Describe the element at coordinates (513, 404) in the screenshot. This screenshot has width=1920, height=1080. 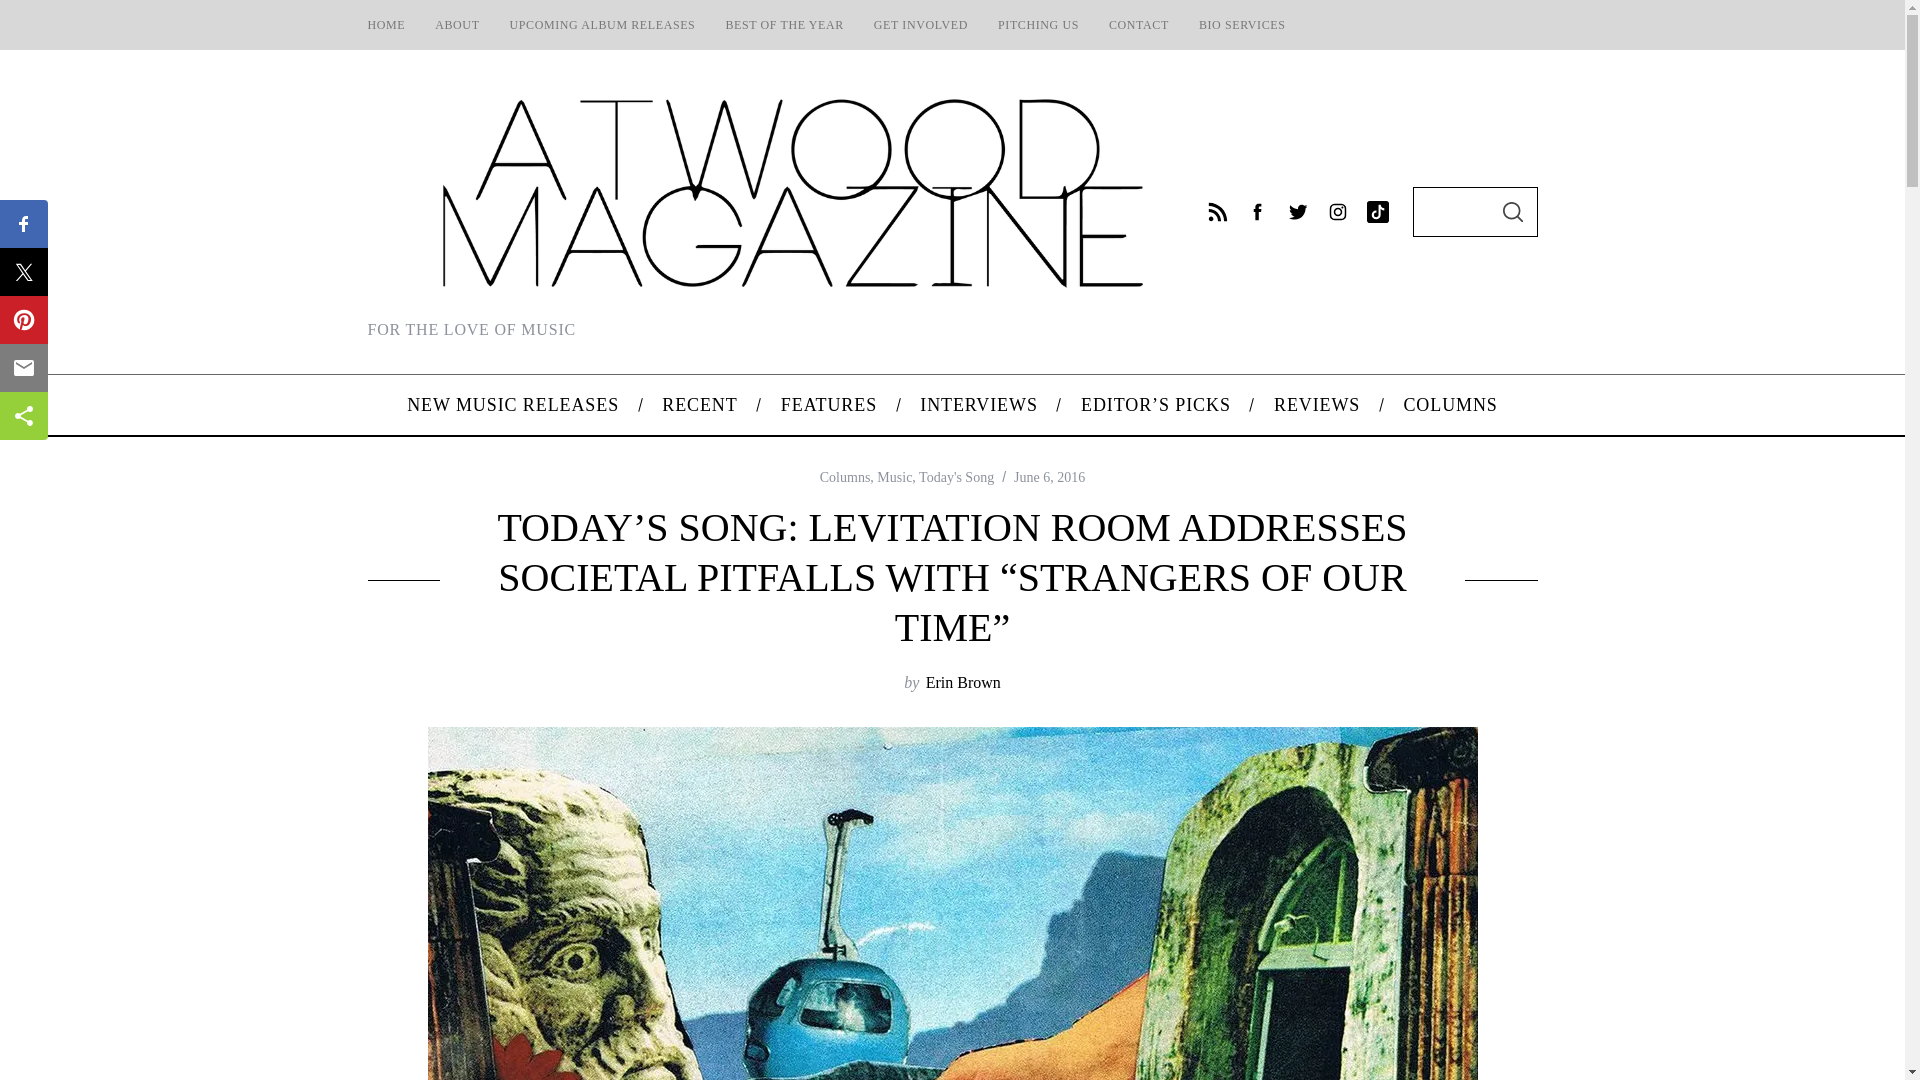
I see `NEW MUSIC RELEASES` at that location.